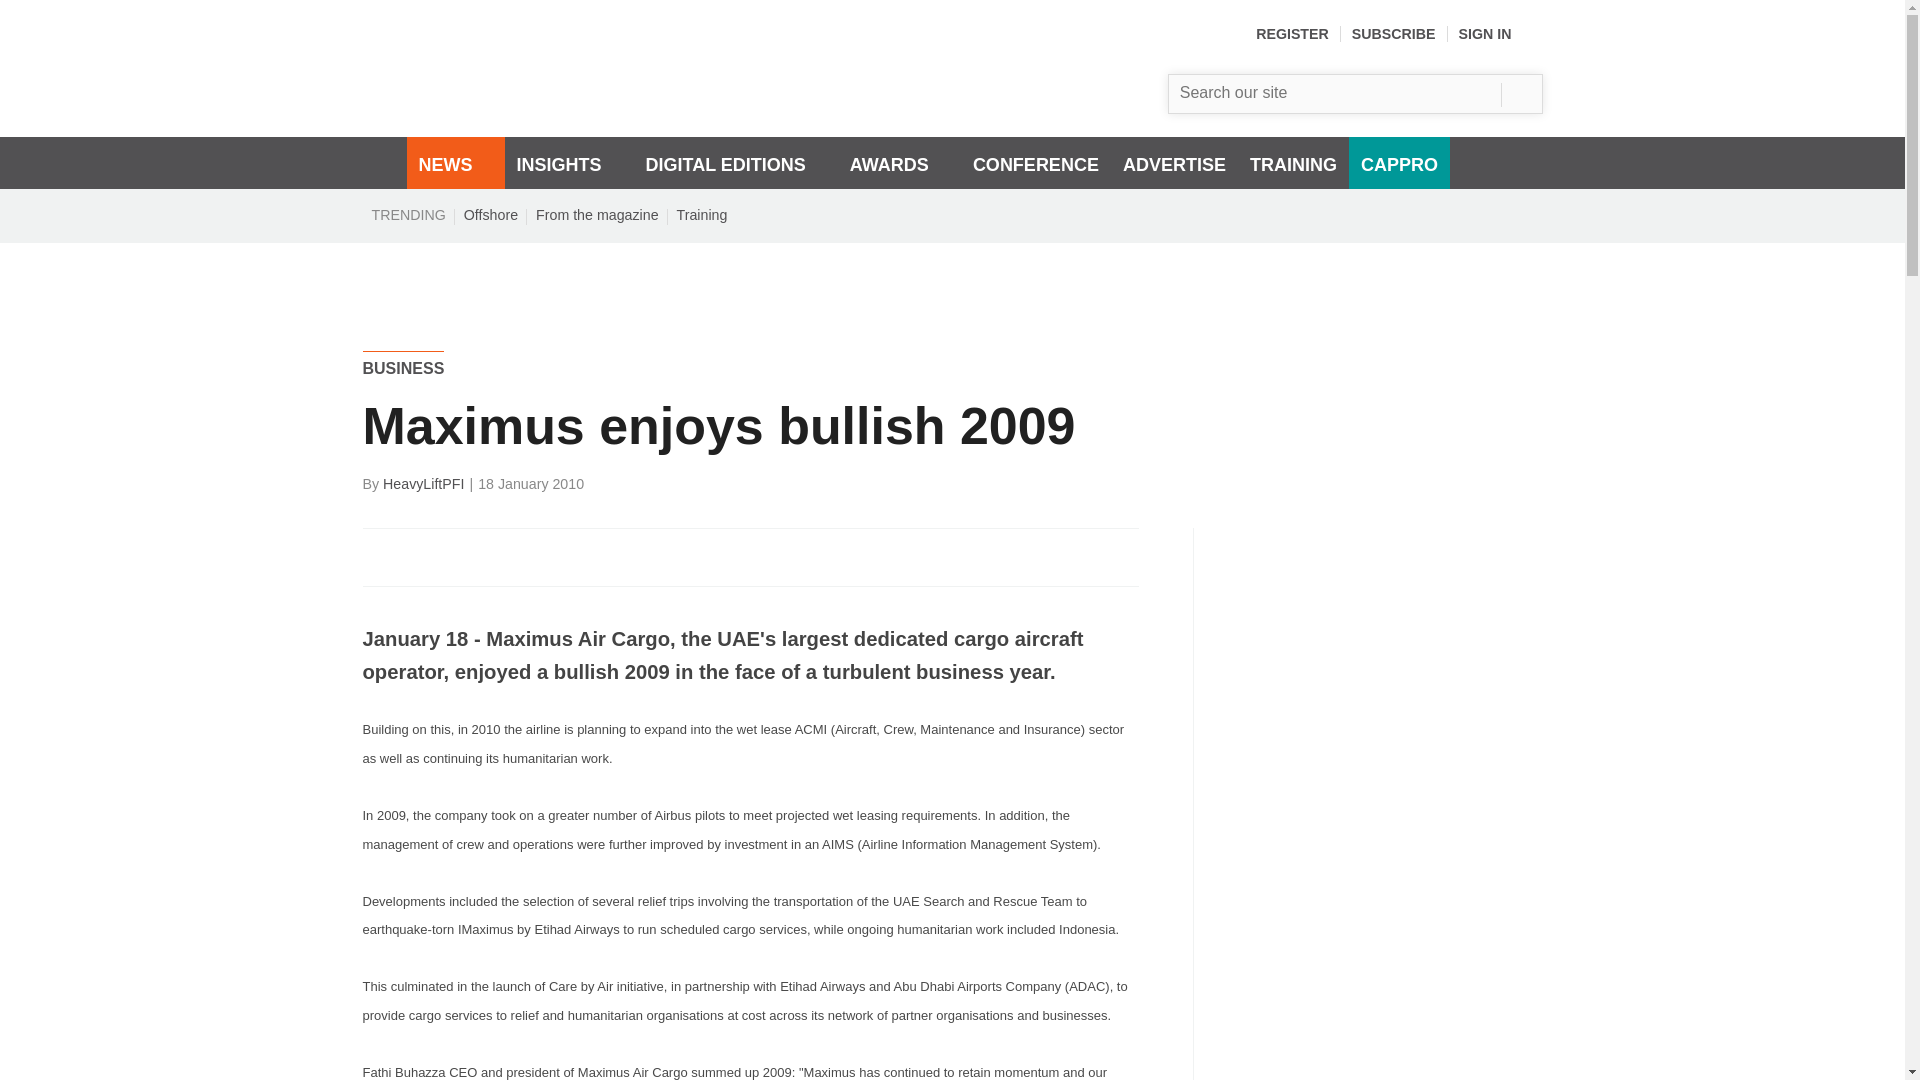 The image size is (1920, 1080). I want to click on Site name, so click(602, 106).